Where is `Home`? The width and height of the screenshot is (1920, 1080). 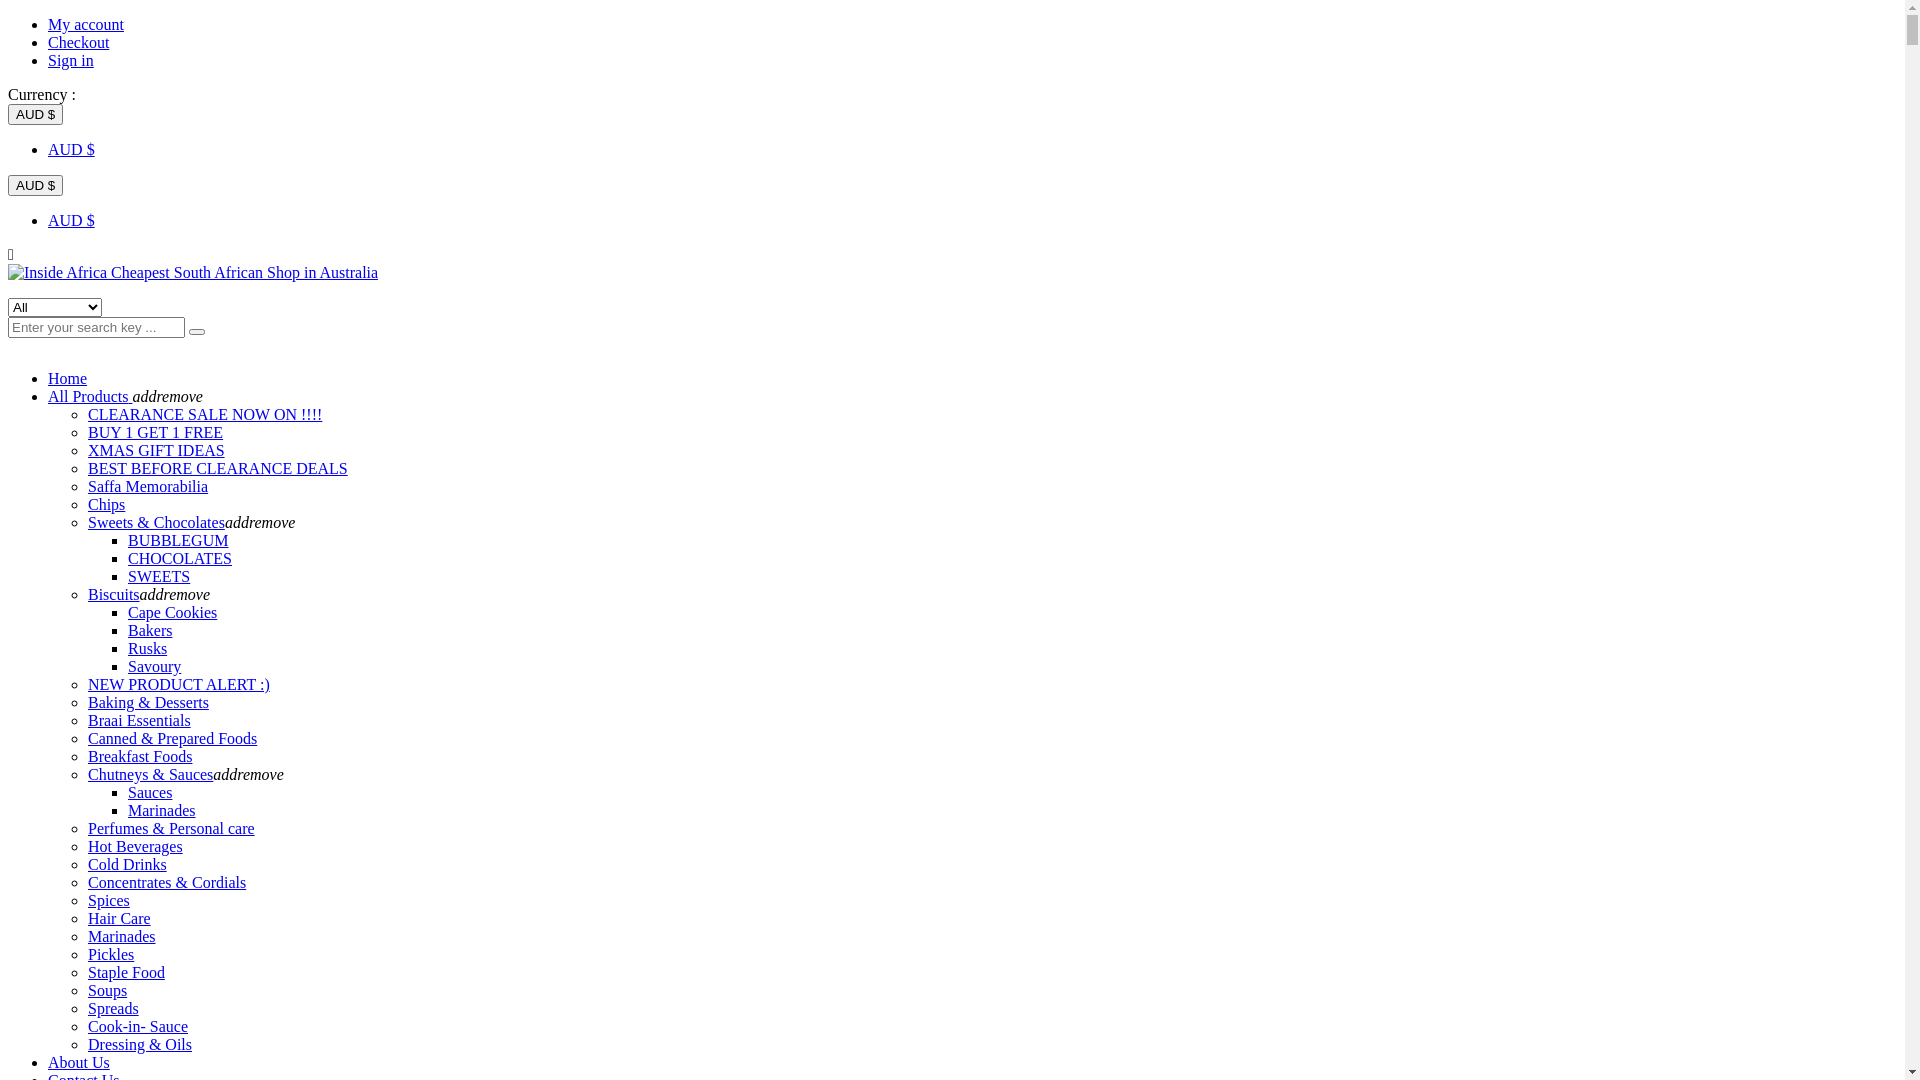
Home is located at coordinates (68, 378).